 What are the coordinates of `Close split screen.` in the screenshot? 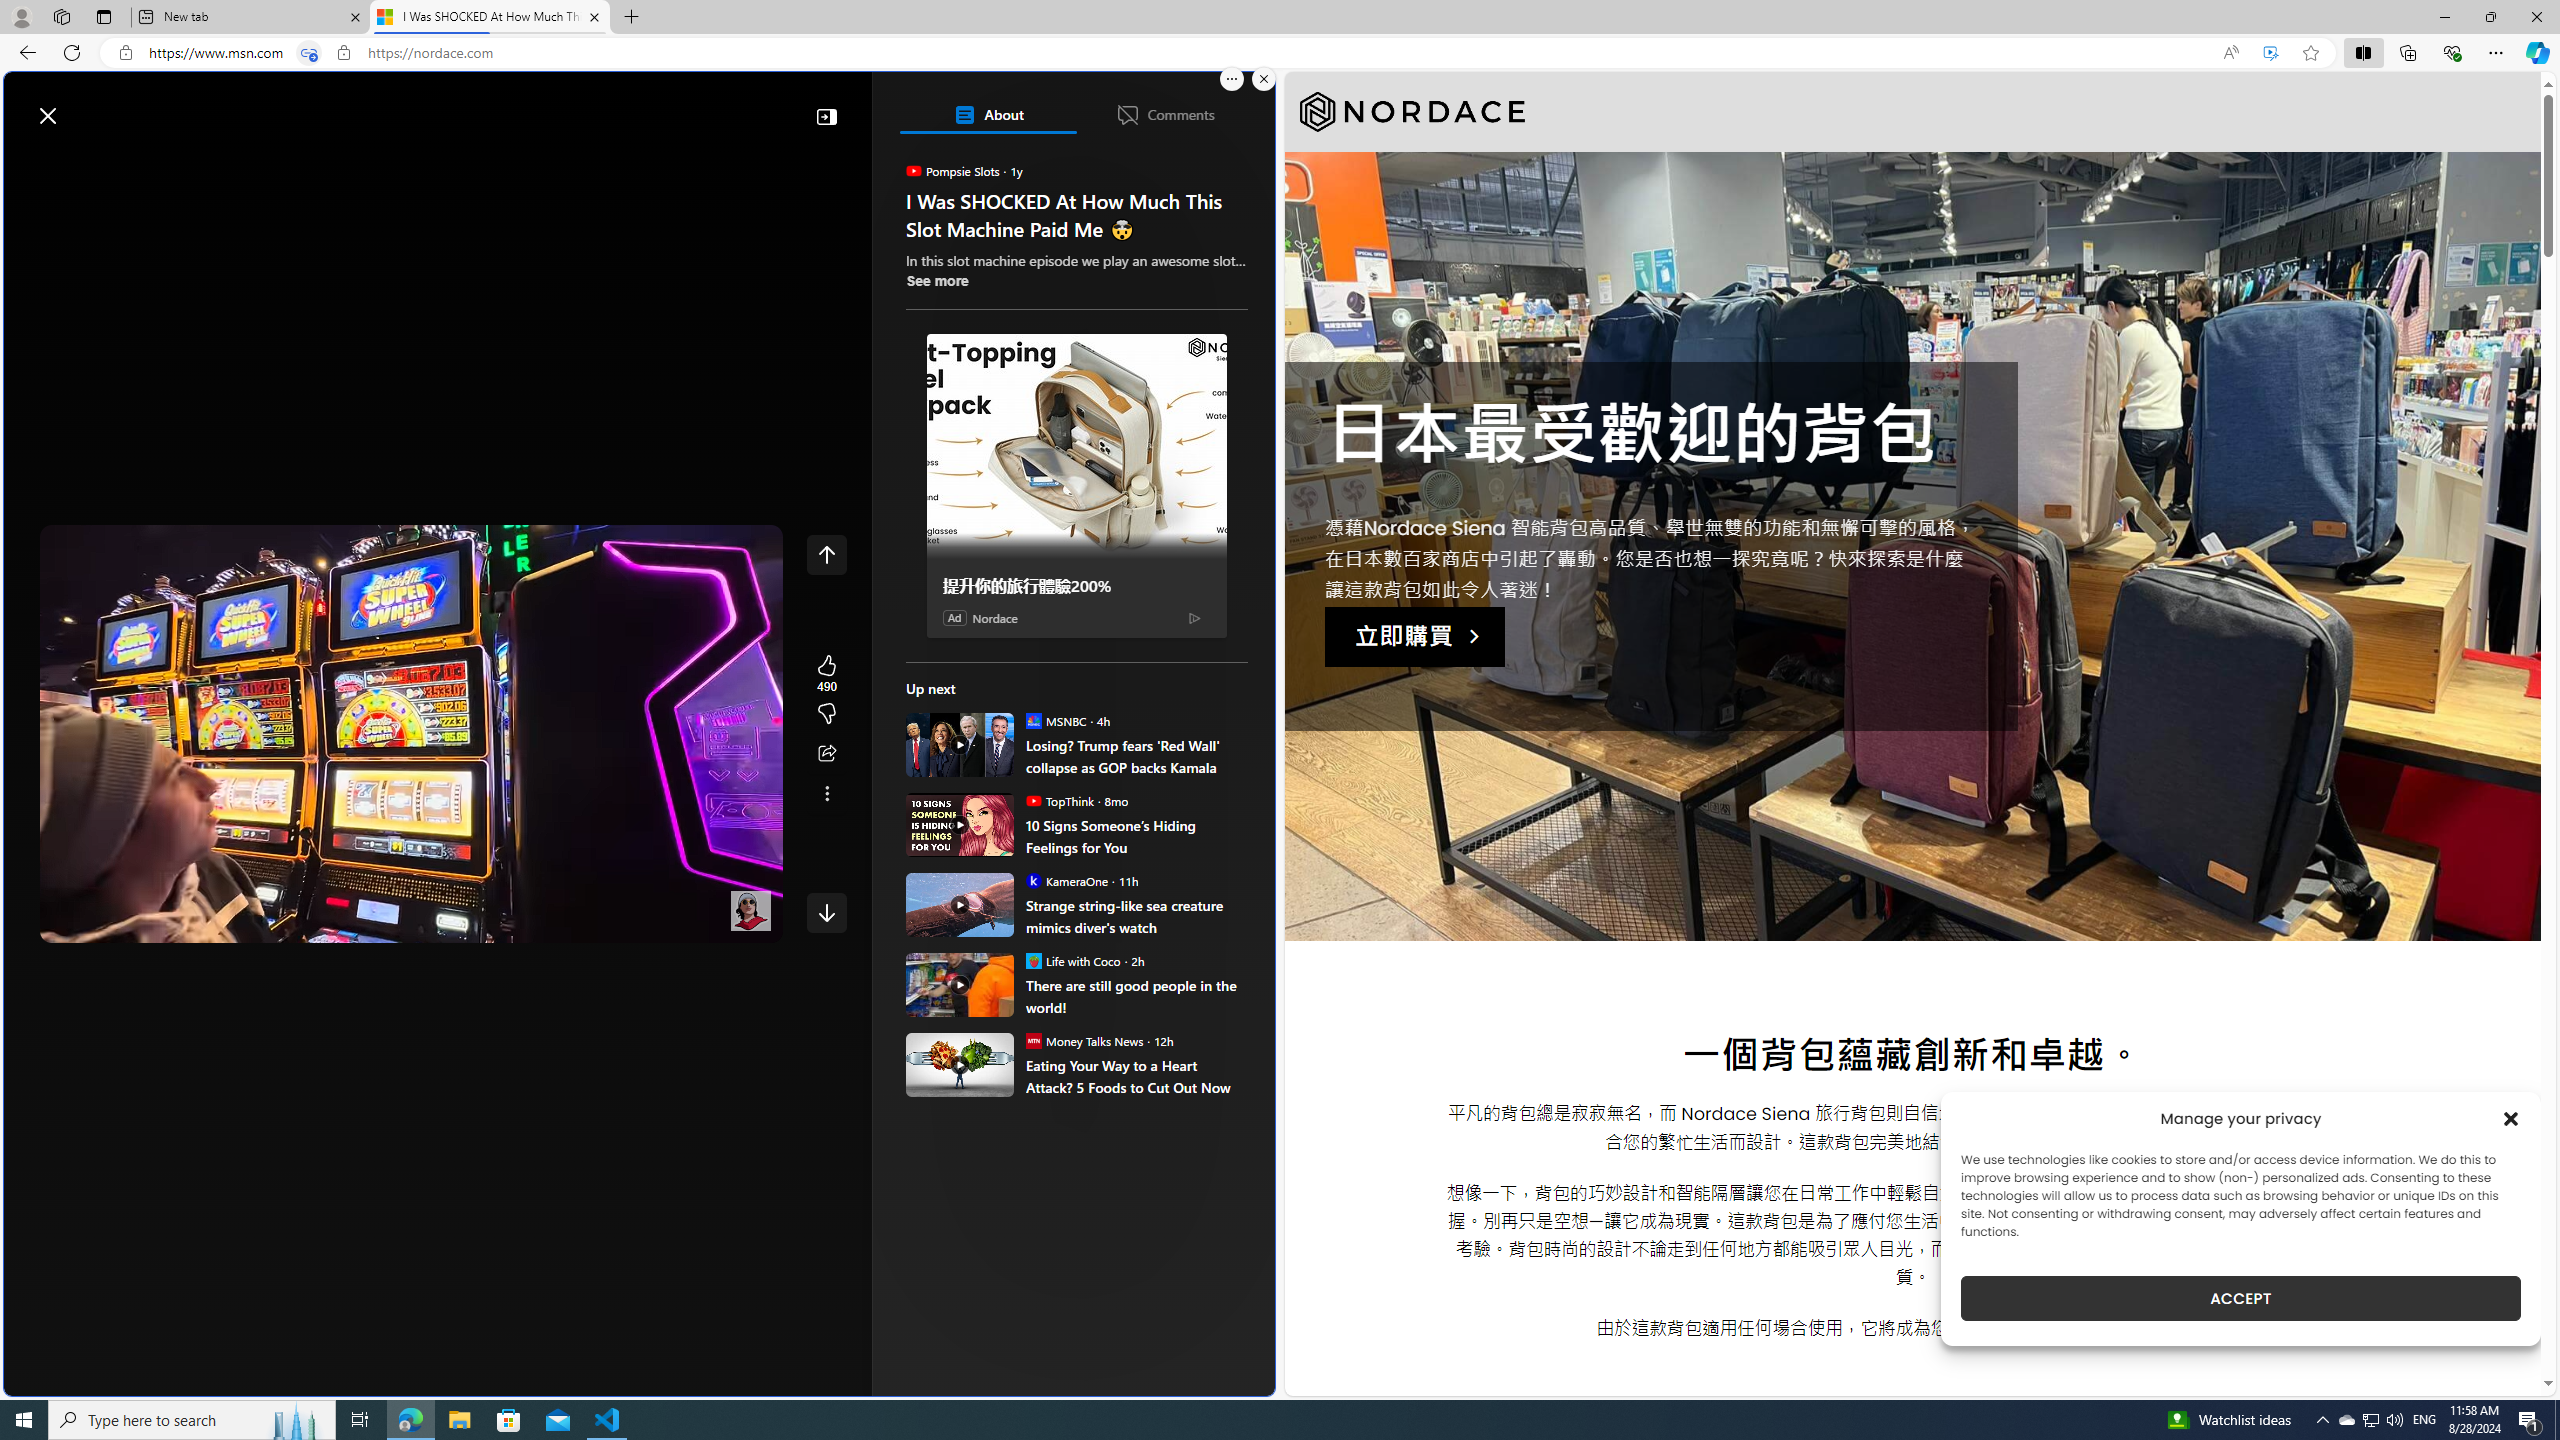 It's located at (1264, 79).